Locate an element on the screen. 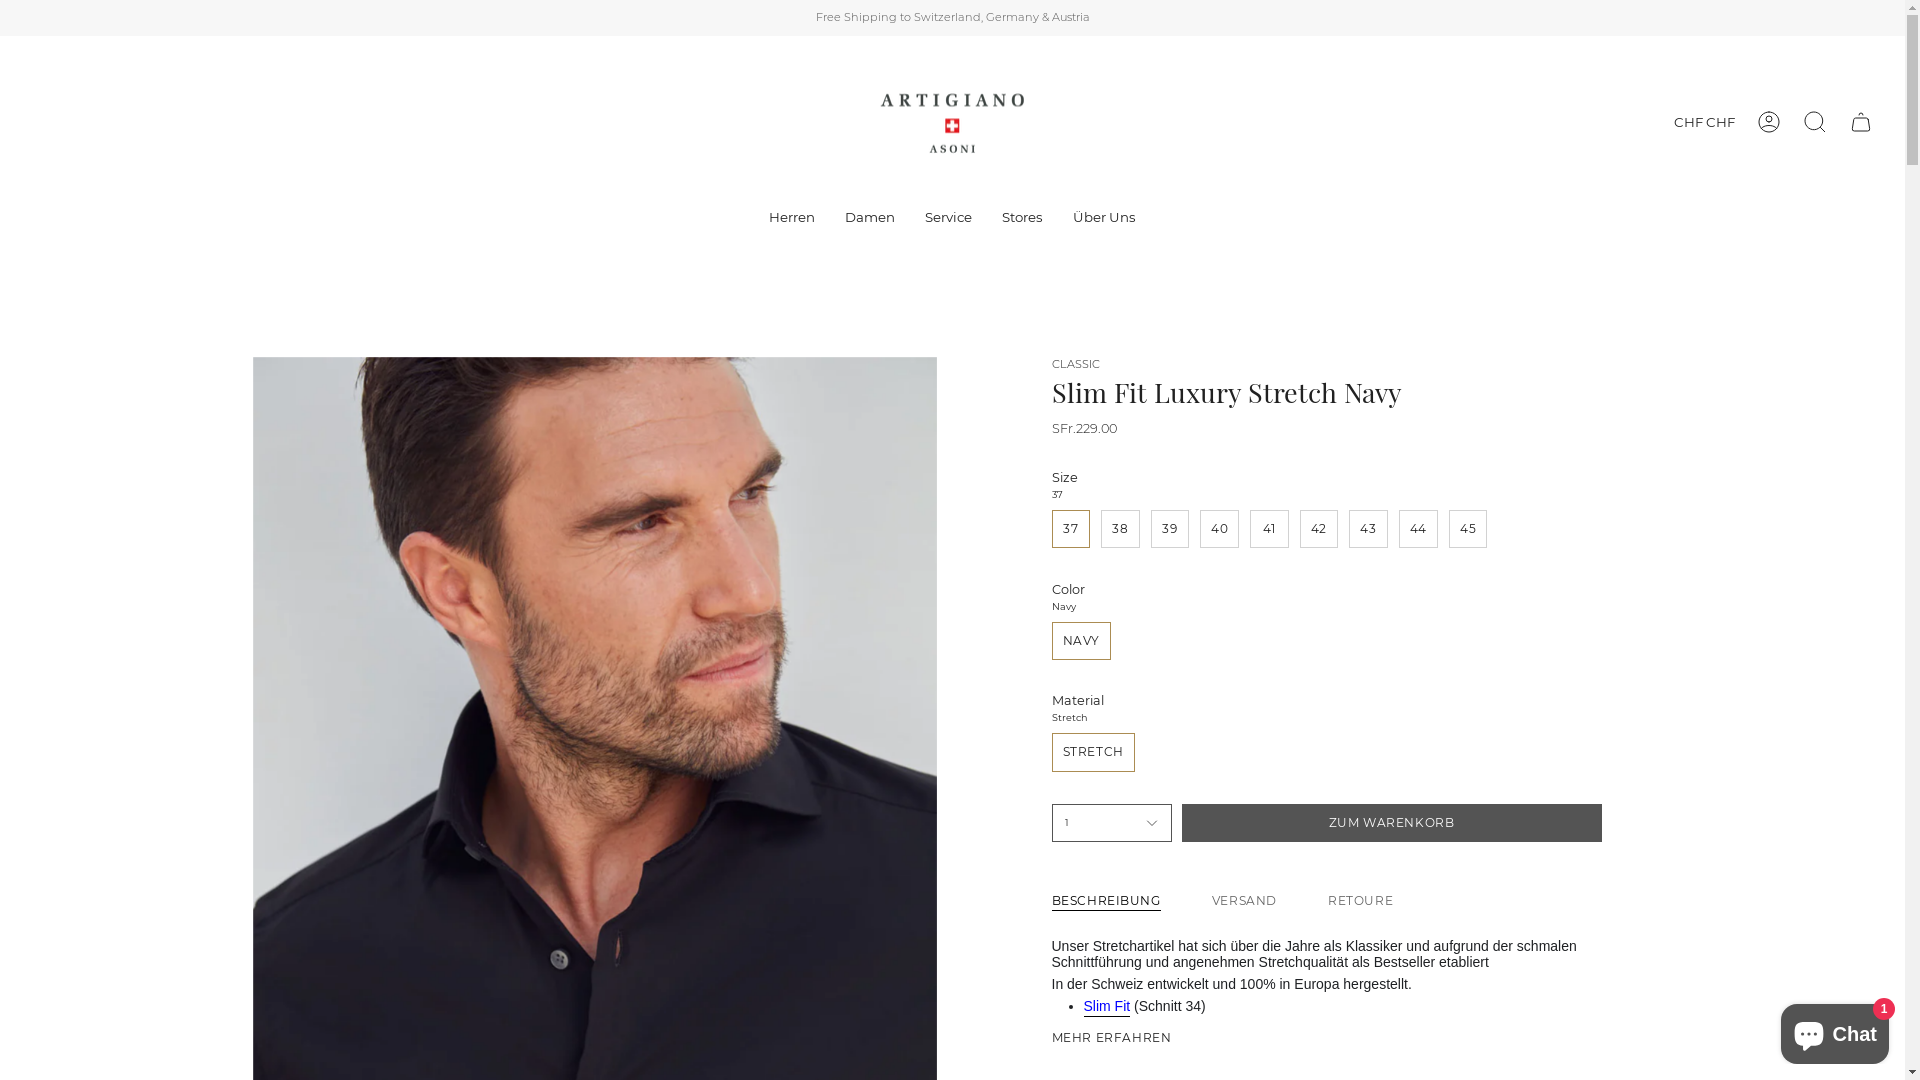  Herren is located at coordinates (792, 218).